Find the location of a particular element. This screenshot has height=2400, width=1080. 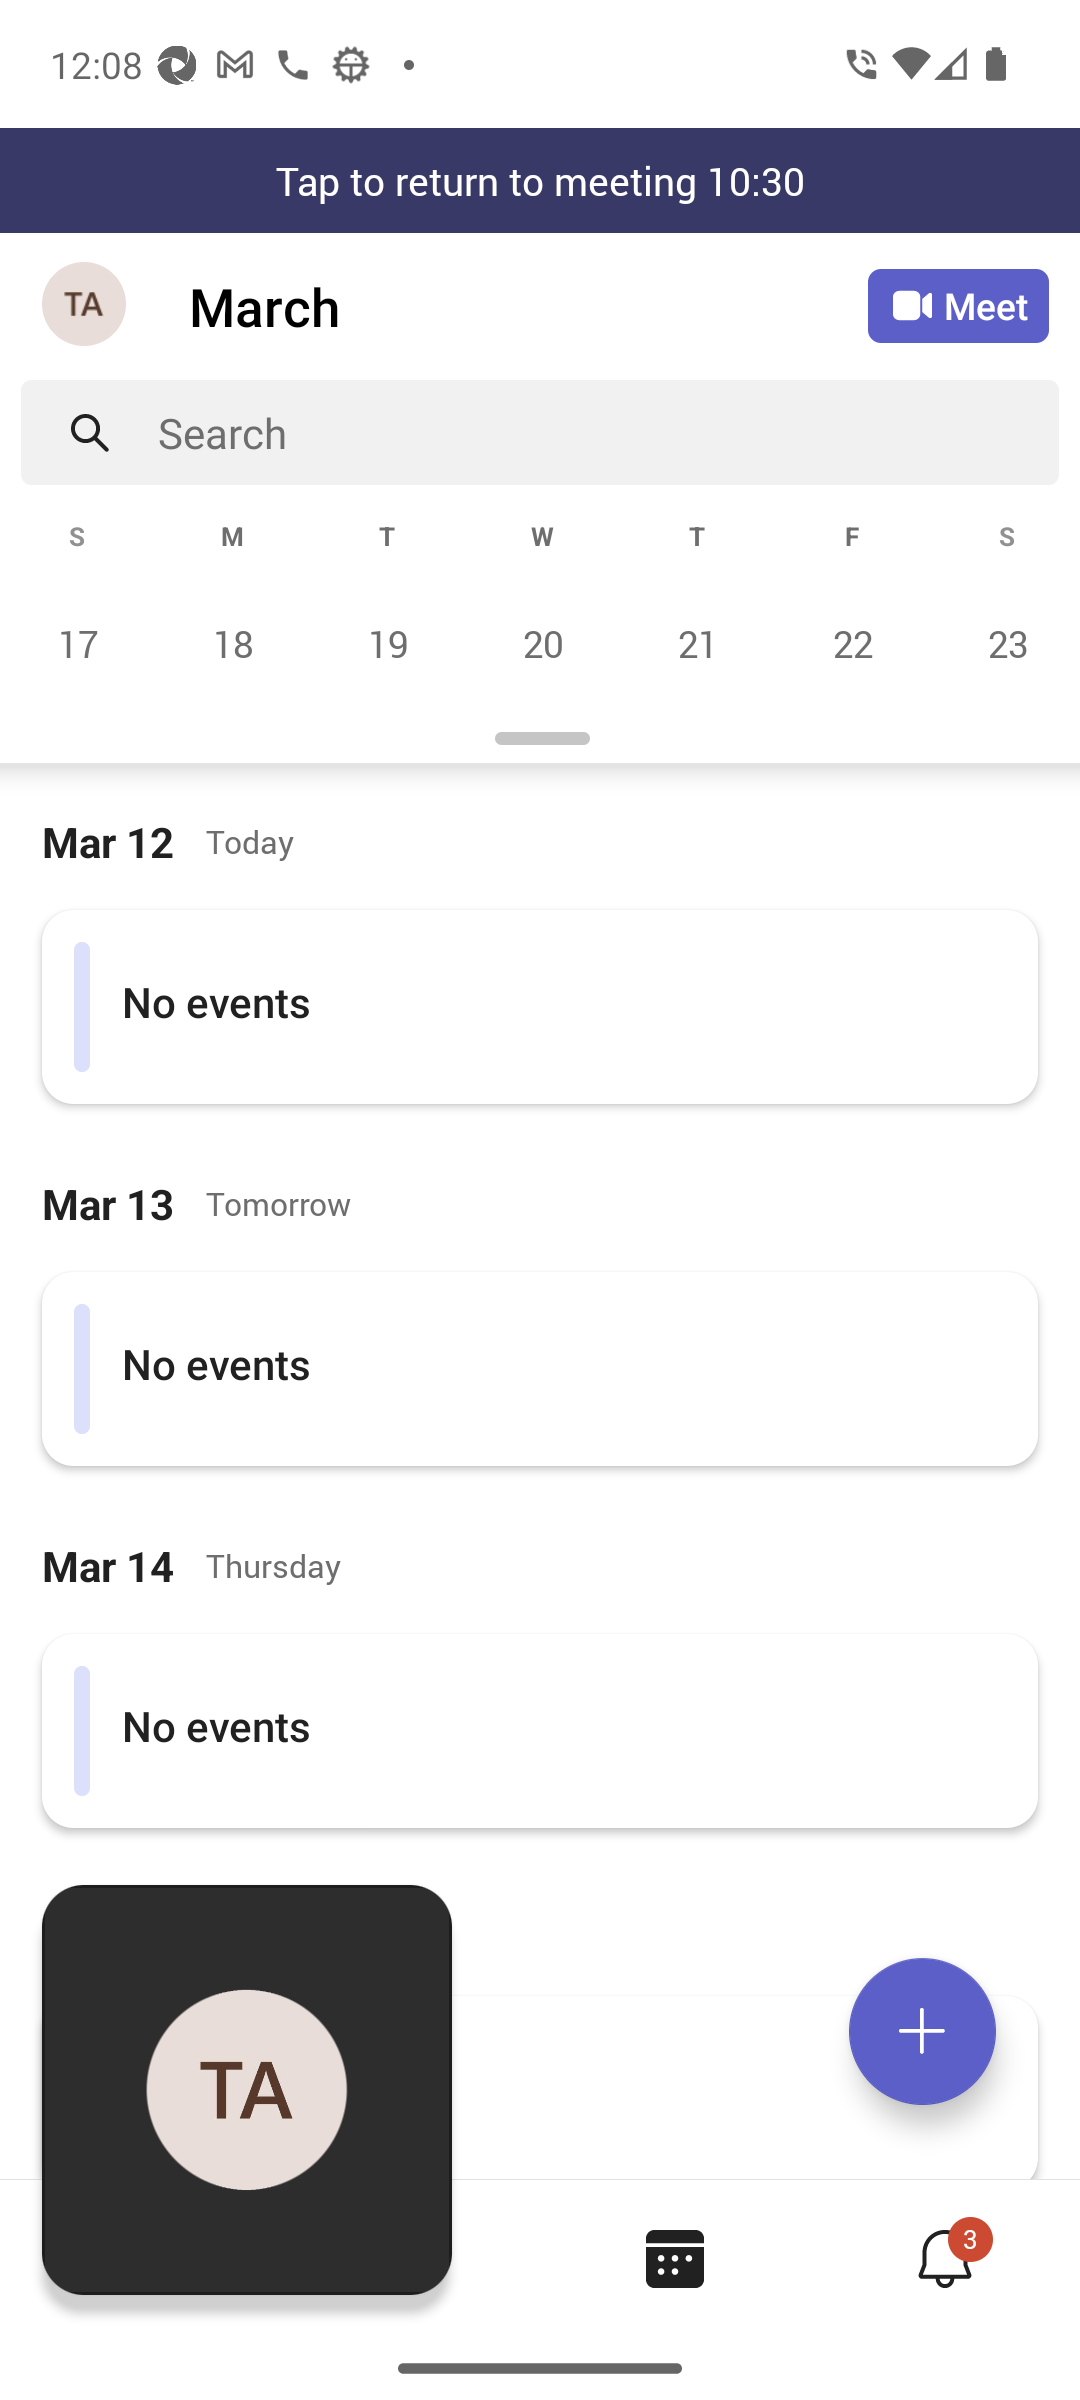

March March Calendar Agenda View is located at coordinates (528, 306).